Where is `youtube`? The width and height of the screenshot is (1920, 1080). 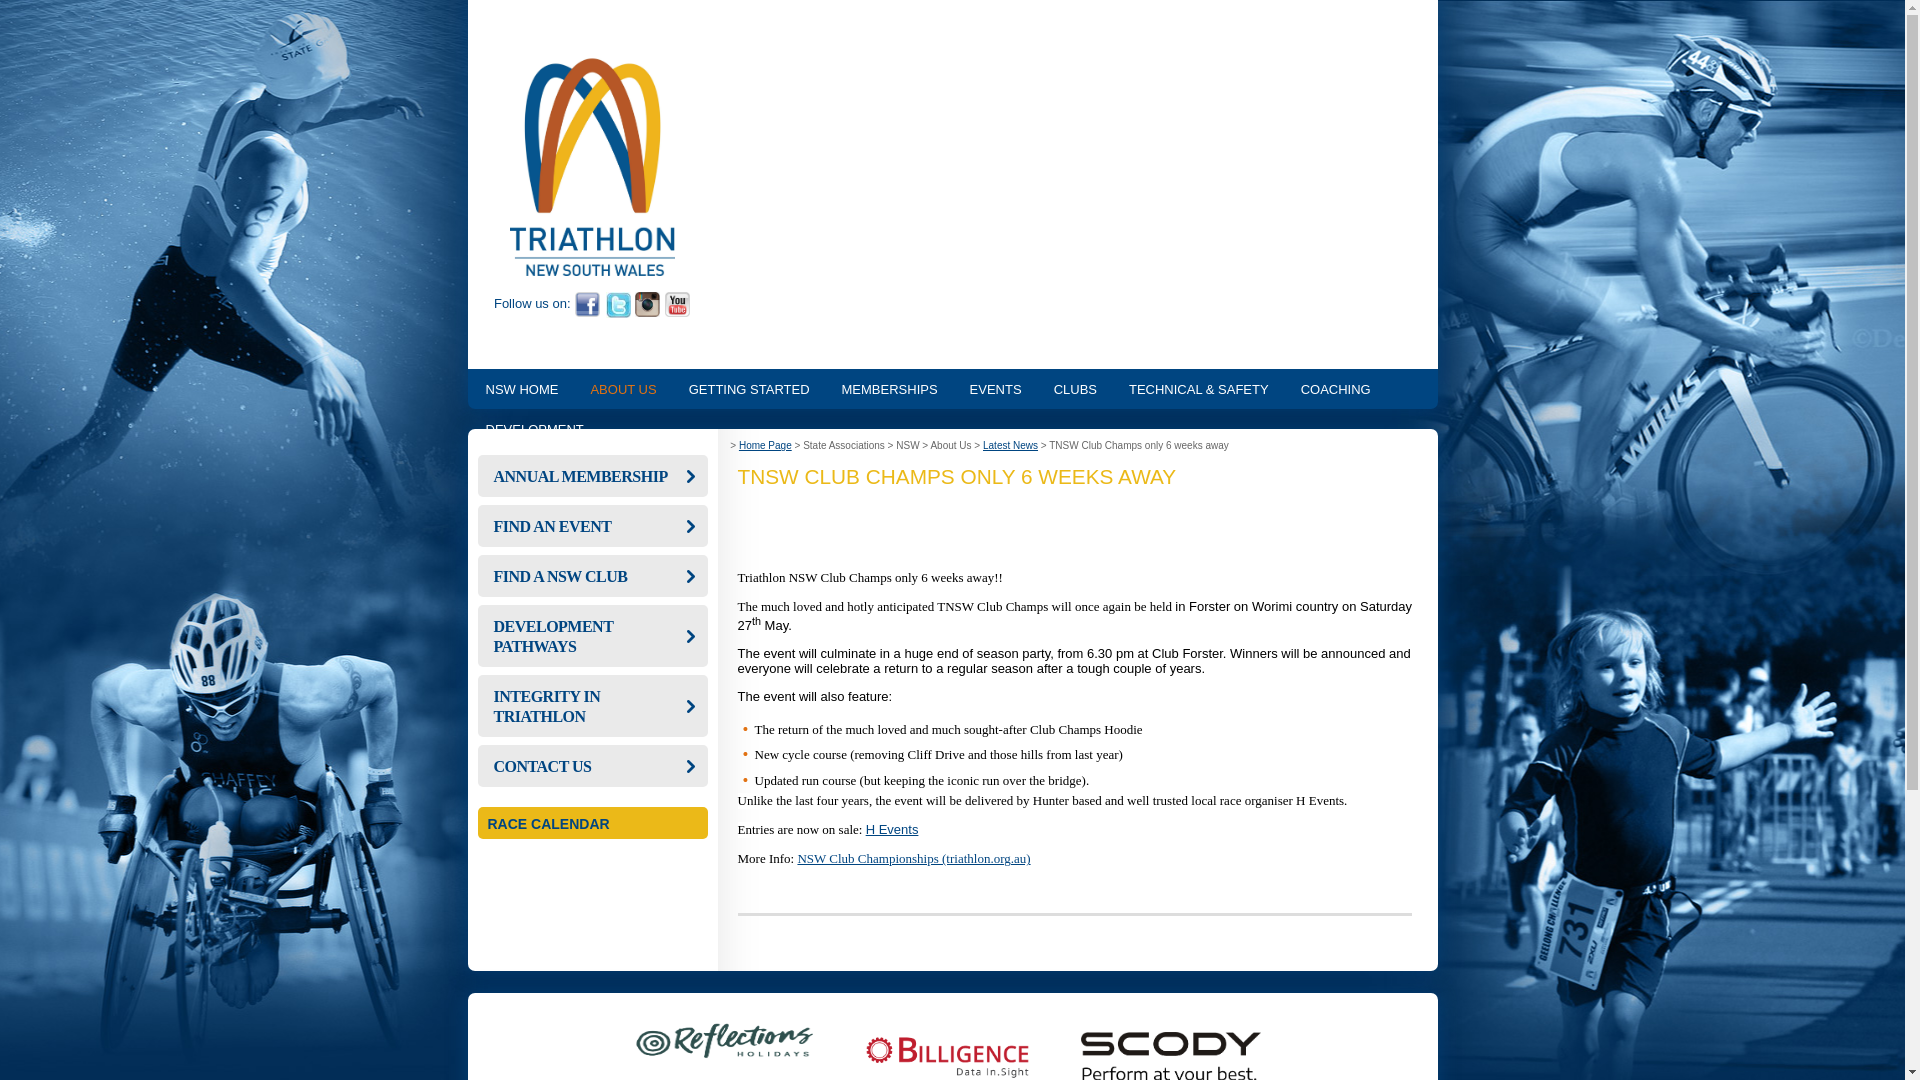 youtube is located at coordinates (678, 303).